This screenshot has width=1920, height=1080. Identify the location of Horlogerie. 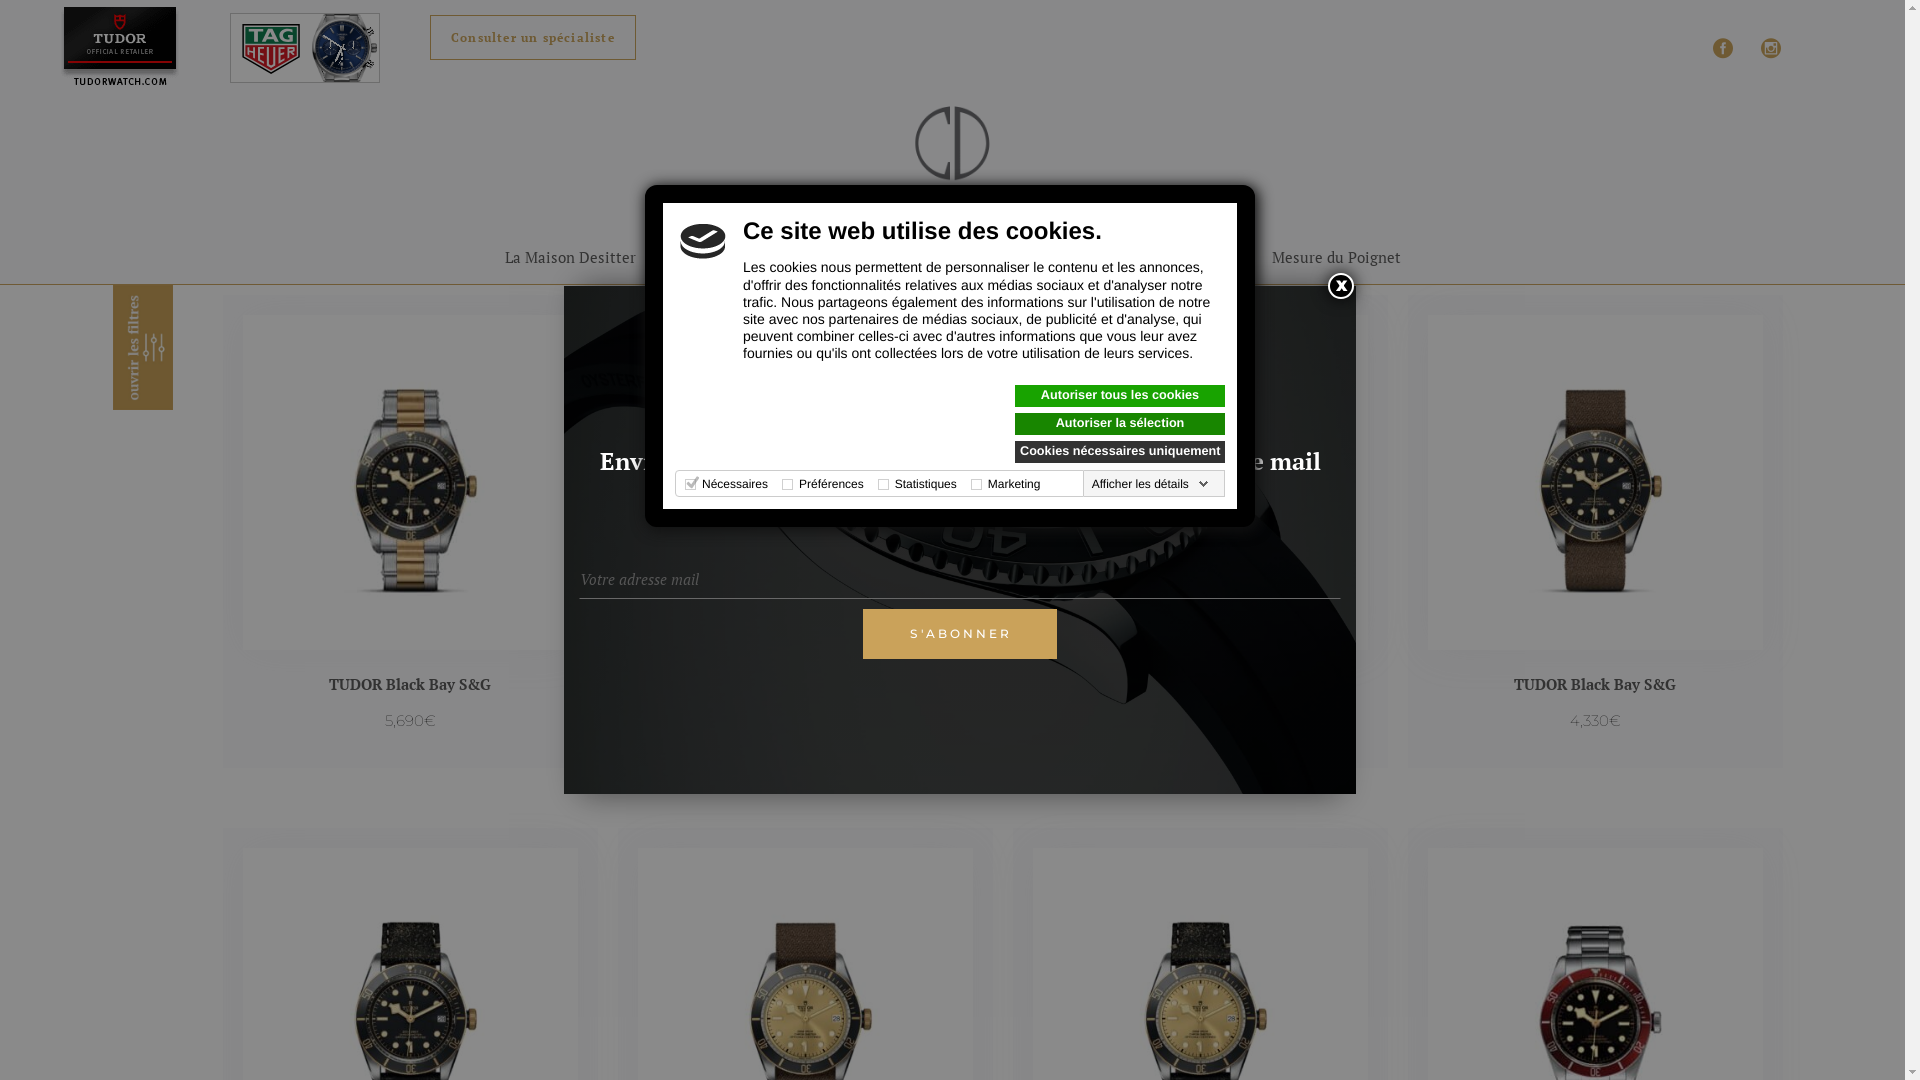
(712, 257).